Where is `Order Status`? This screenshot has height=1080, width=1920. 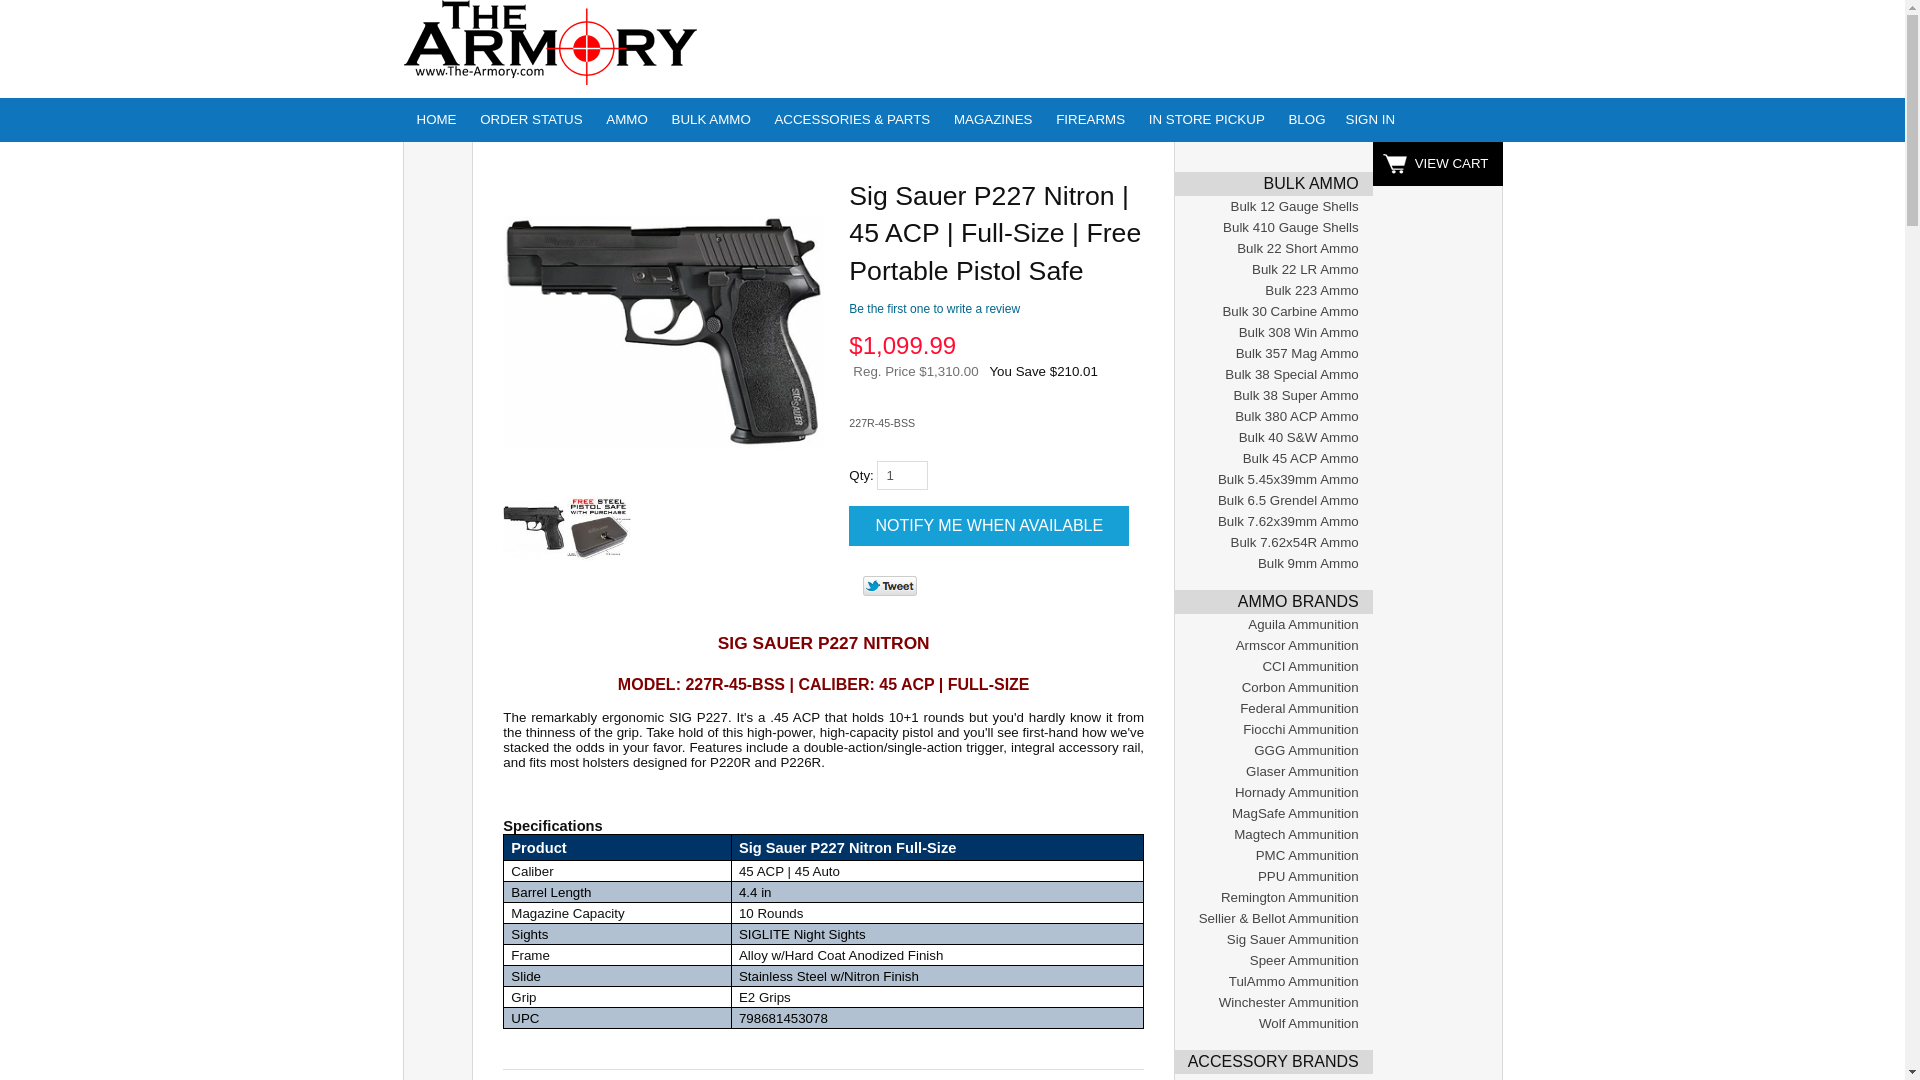
Order Status is located at coordinates (530, 120).